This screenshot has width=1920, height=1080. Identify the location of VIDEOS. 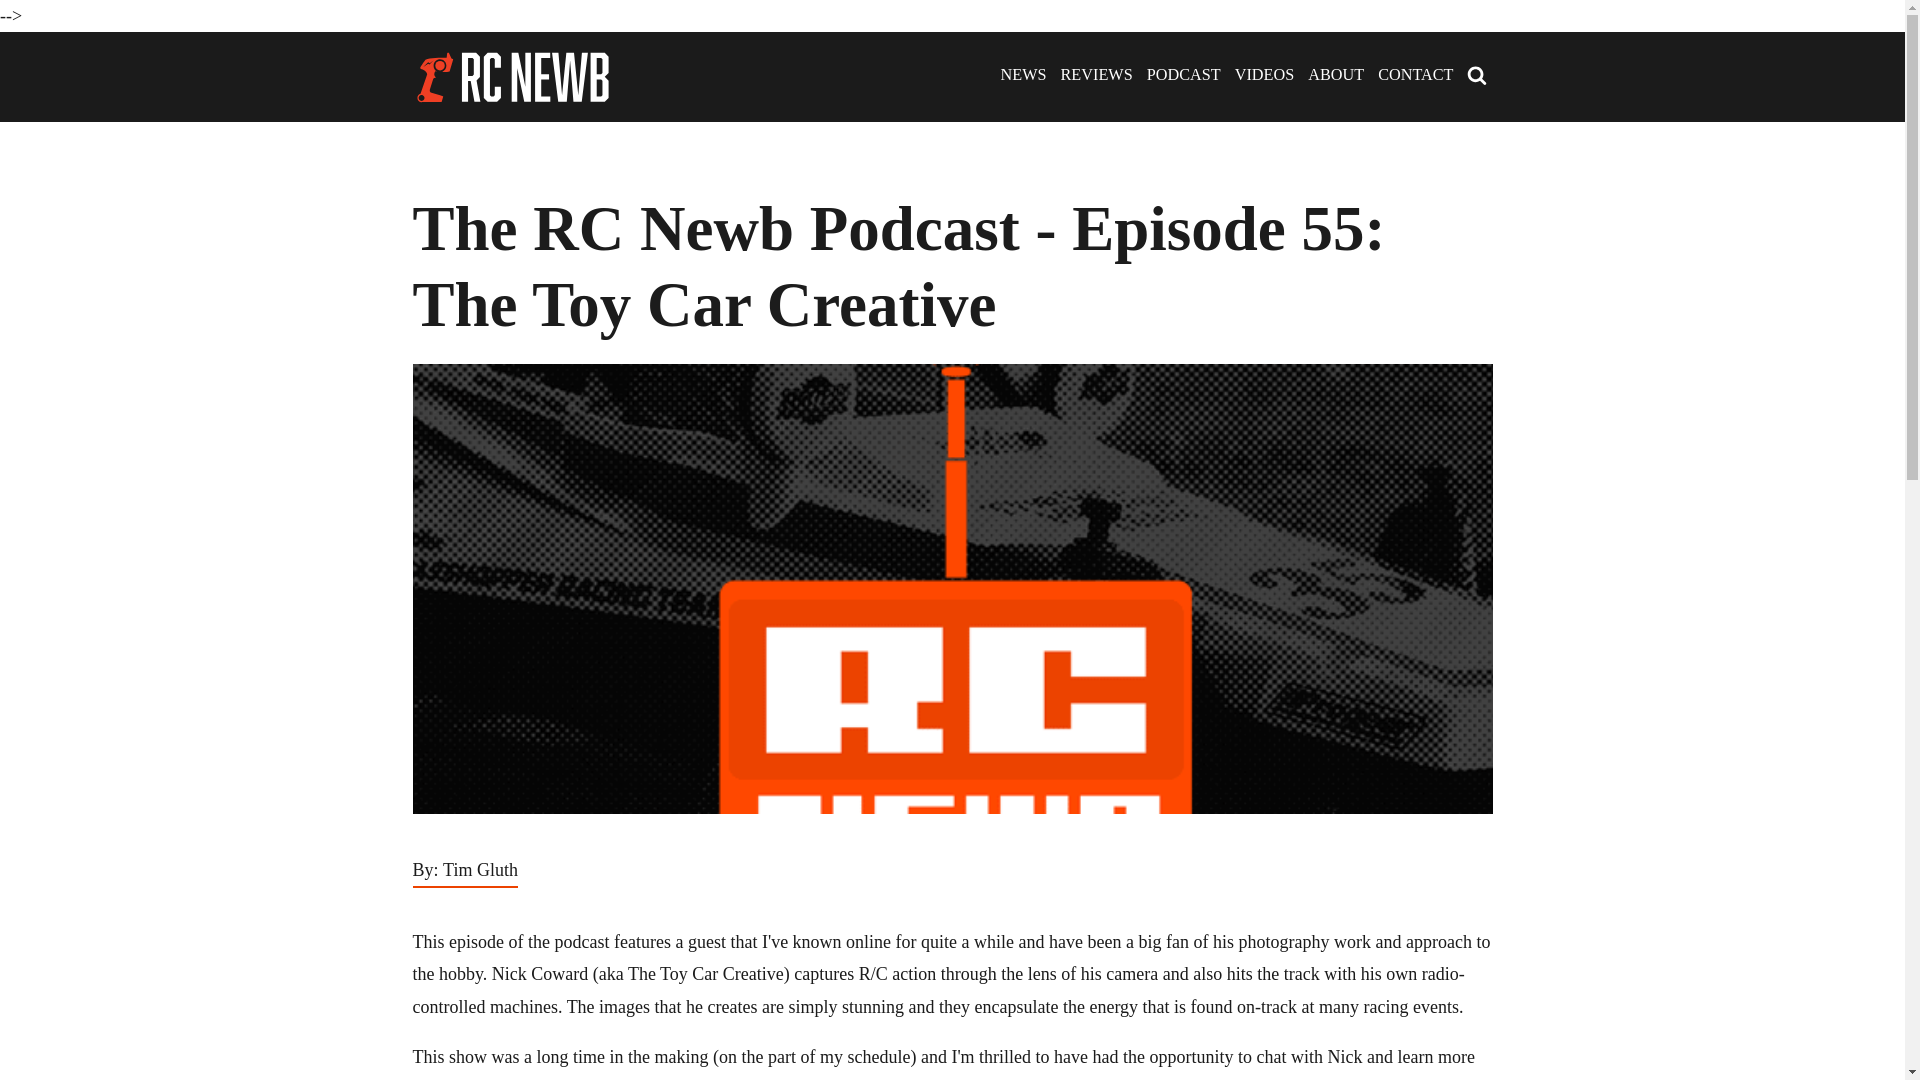
(1264, 76).